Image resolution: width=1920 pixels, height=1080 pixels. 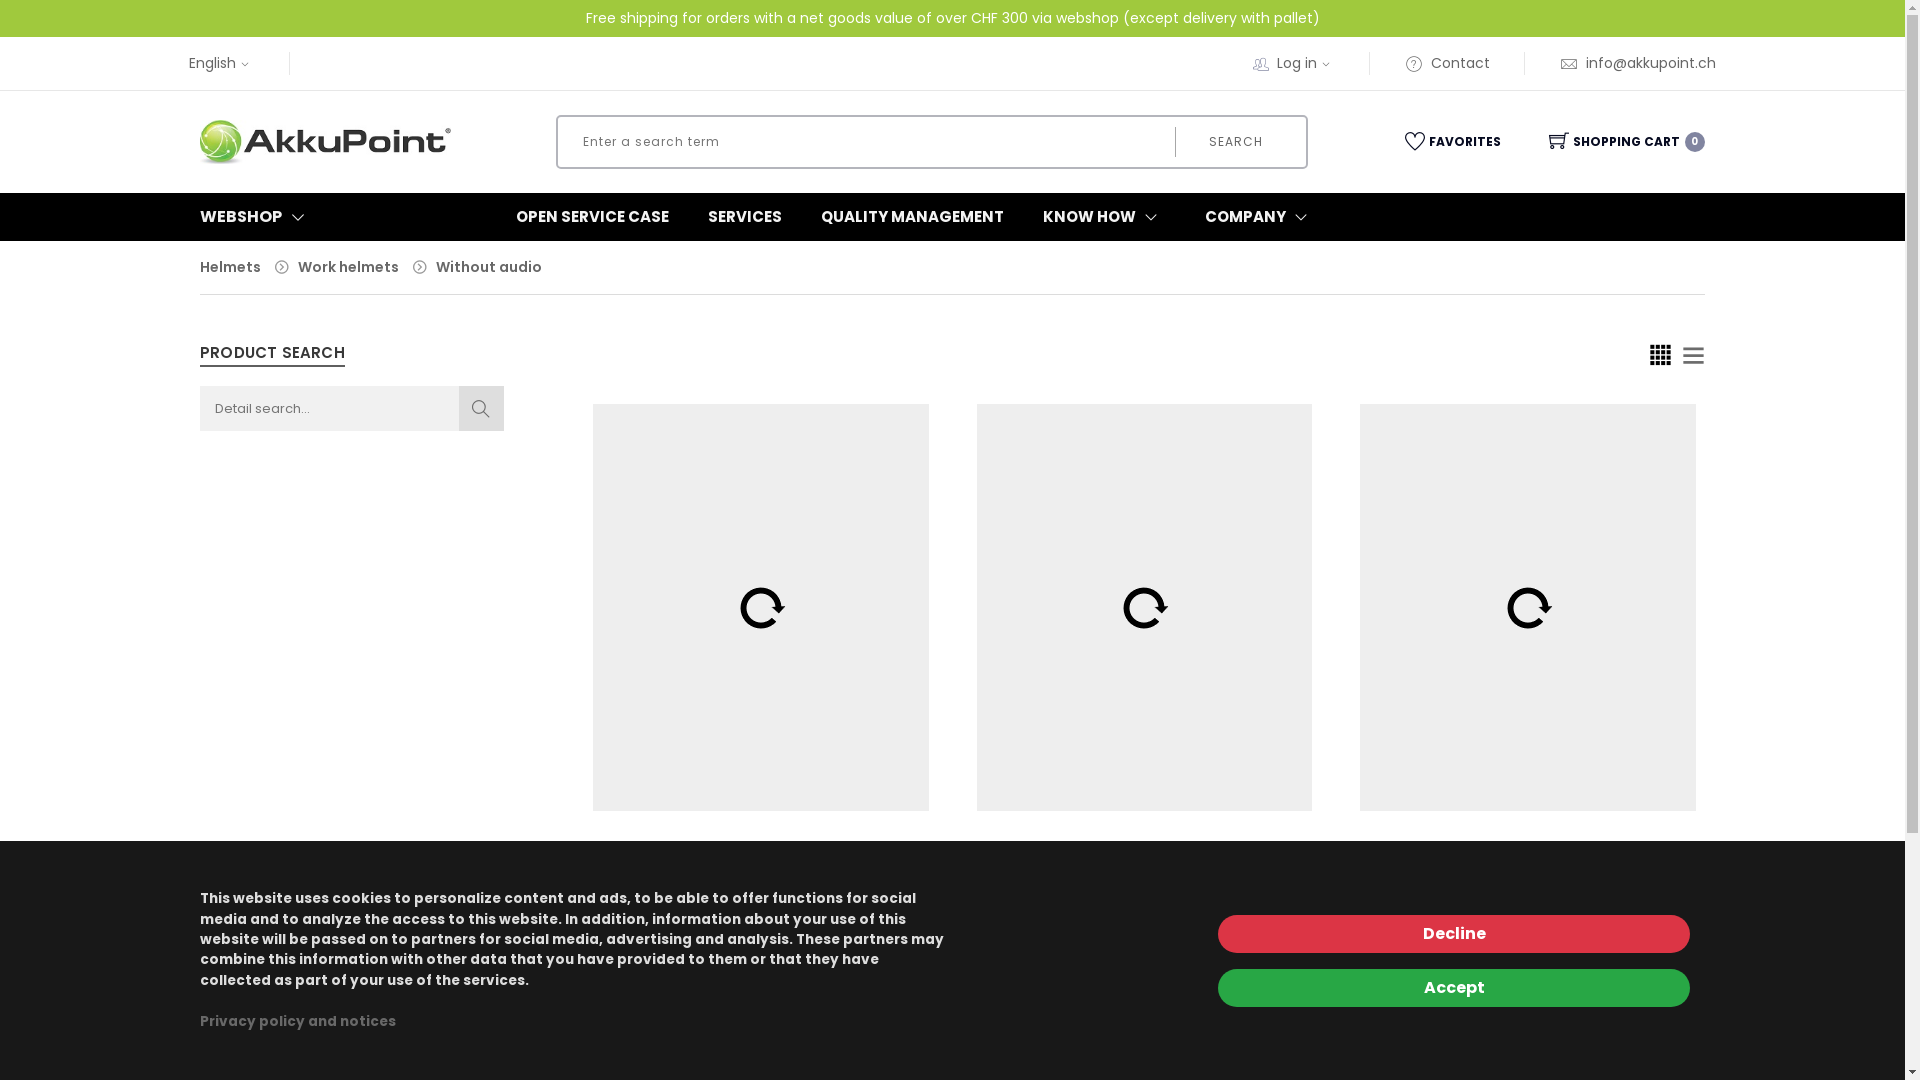 I want to click on Log in, so click(x=803, y=1056).